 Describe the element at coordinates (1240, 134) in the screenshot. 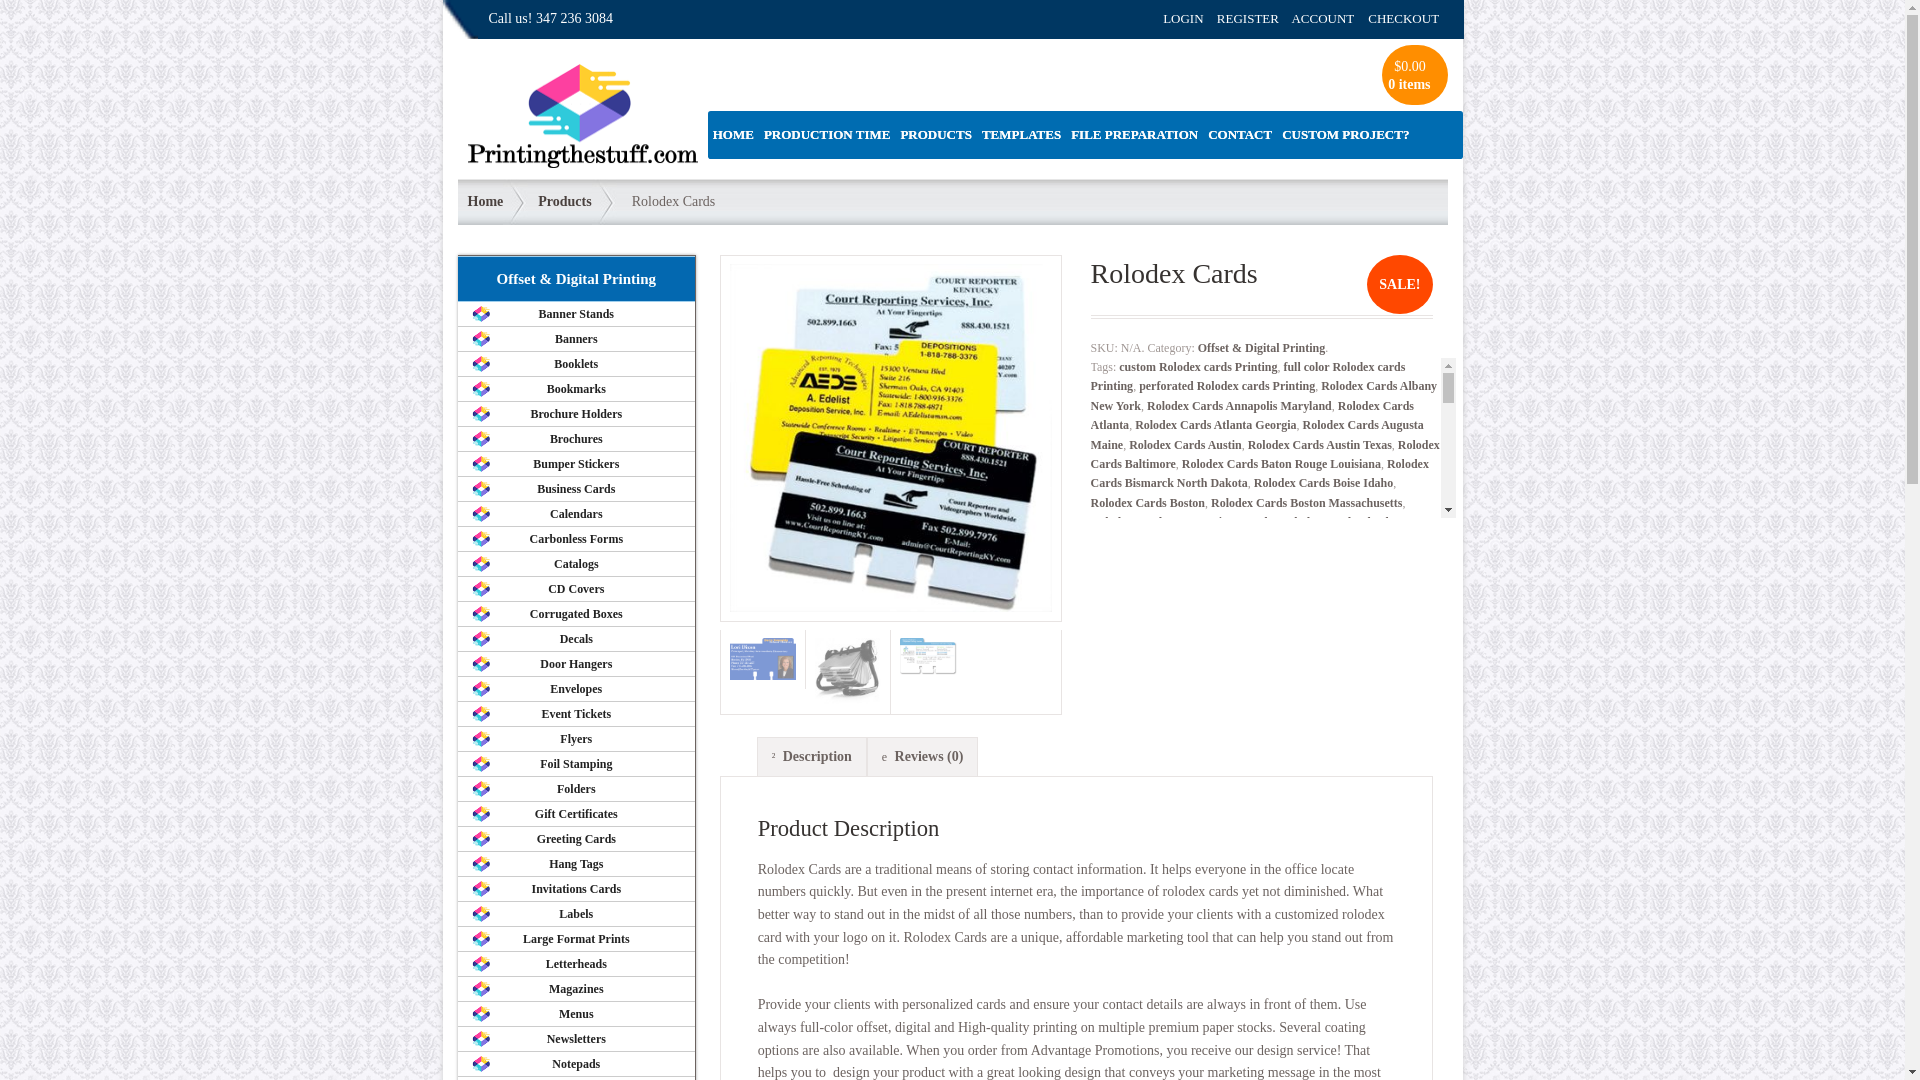

I see `CONTACT` at that location.